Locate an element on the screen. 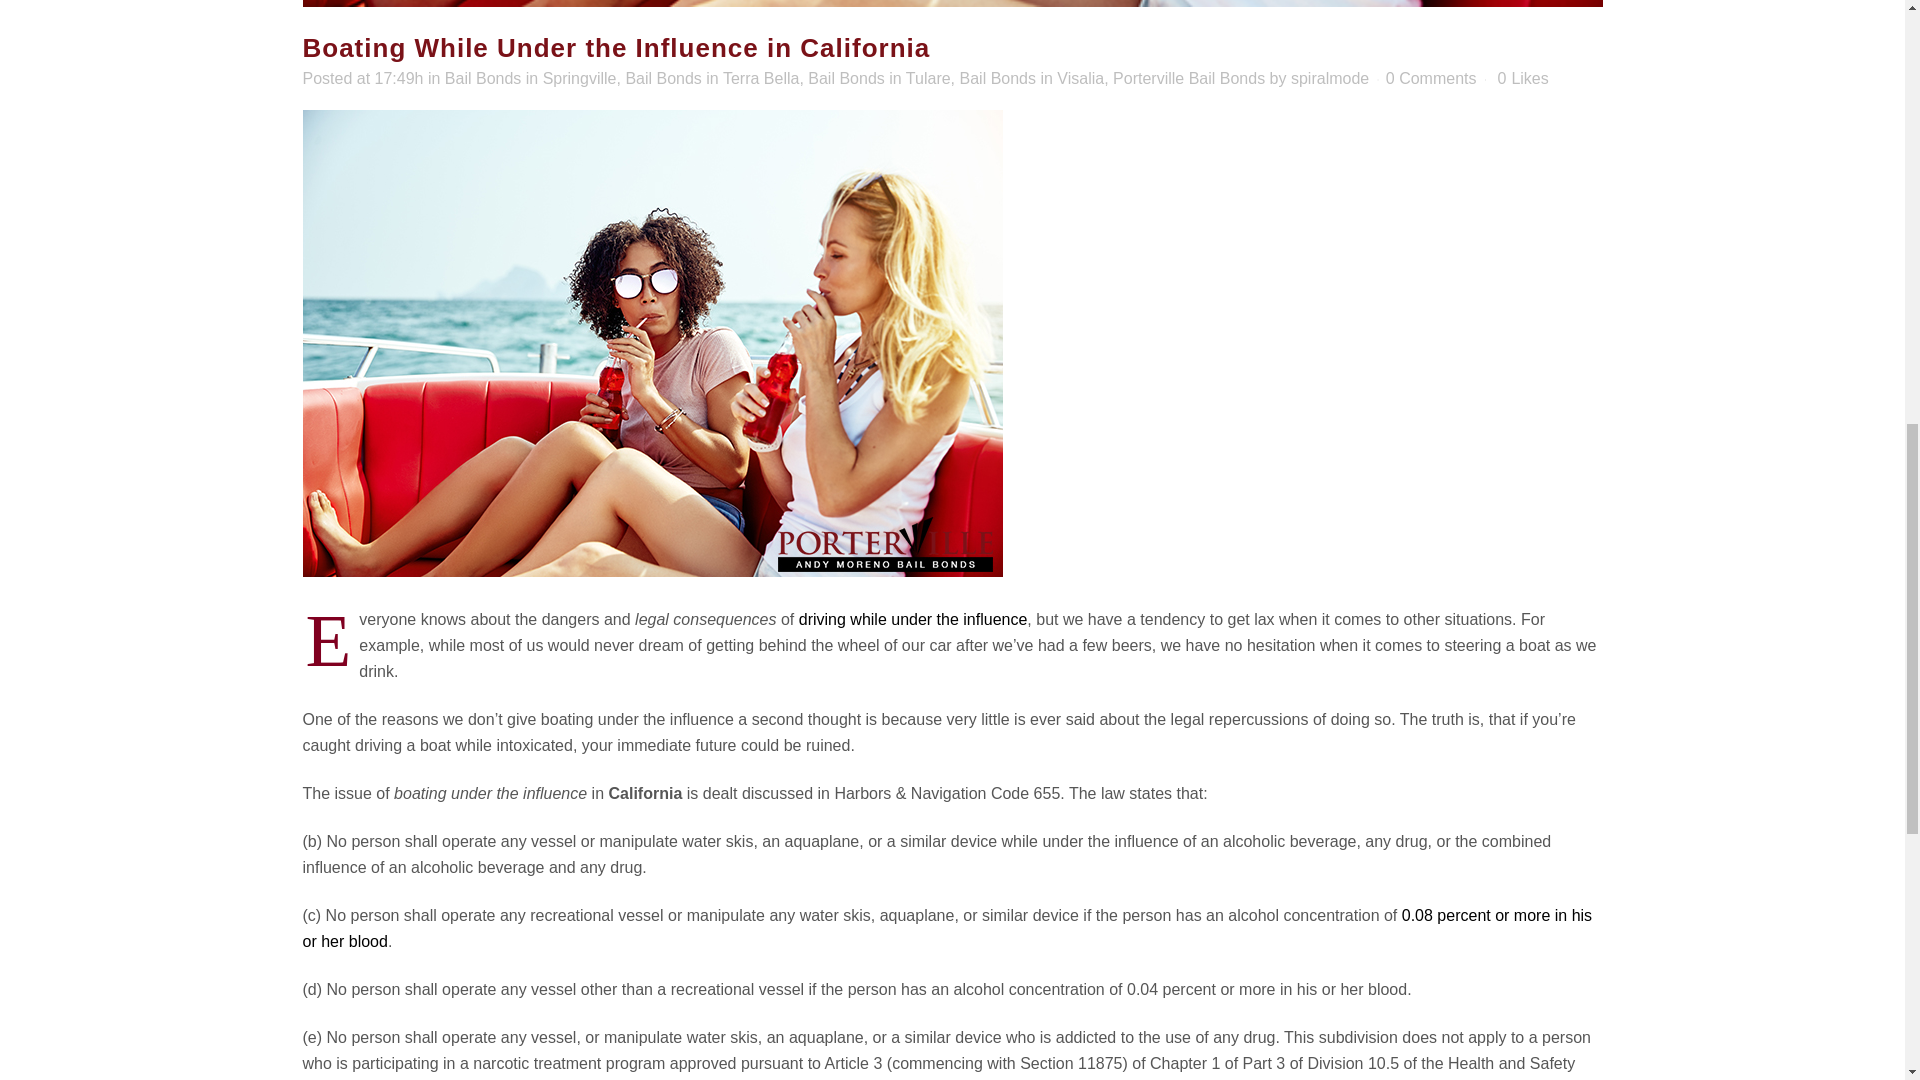 Image resolution: width=1920 pixels, height=1080 pixels. Bail Bonds in Springville is located at coordinates (530, 78).